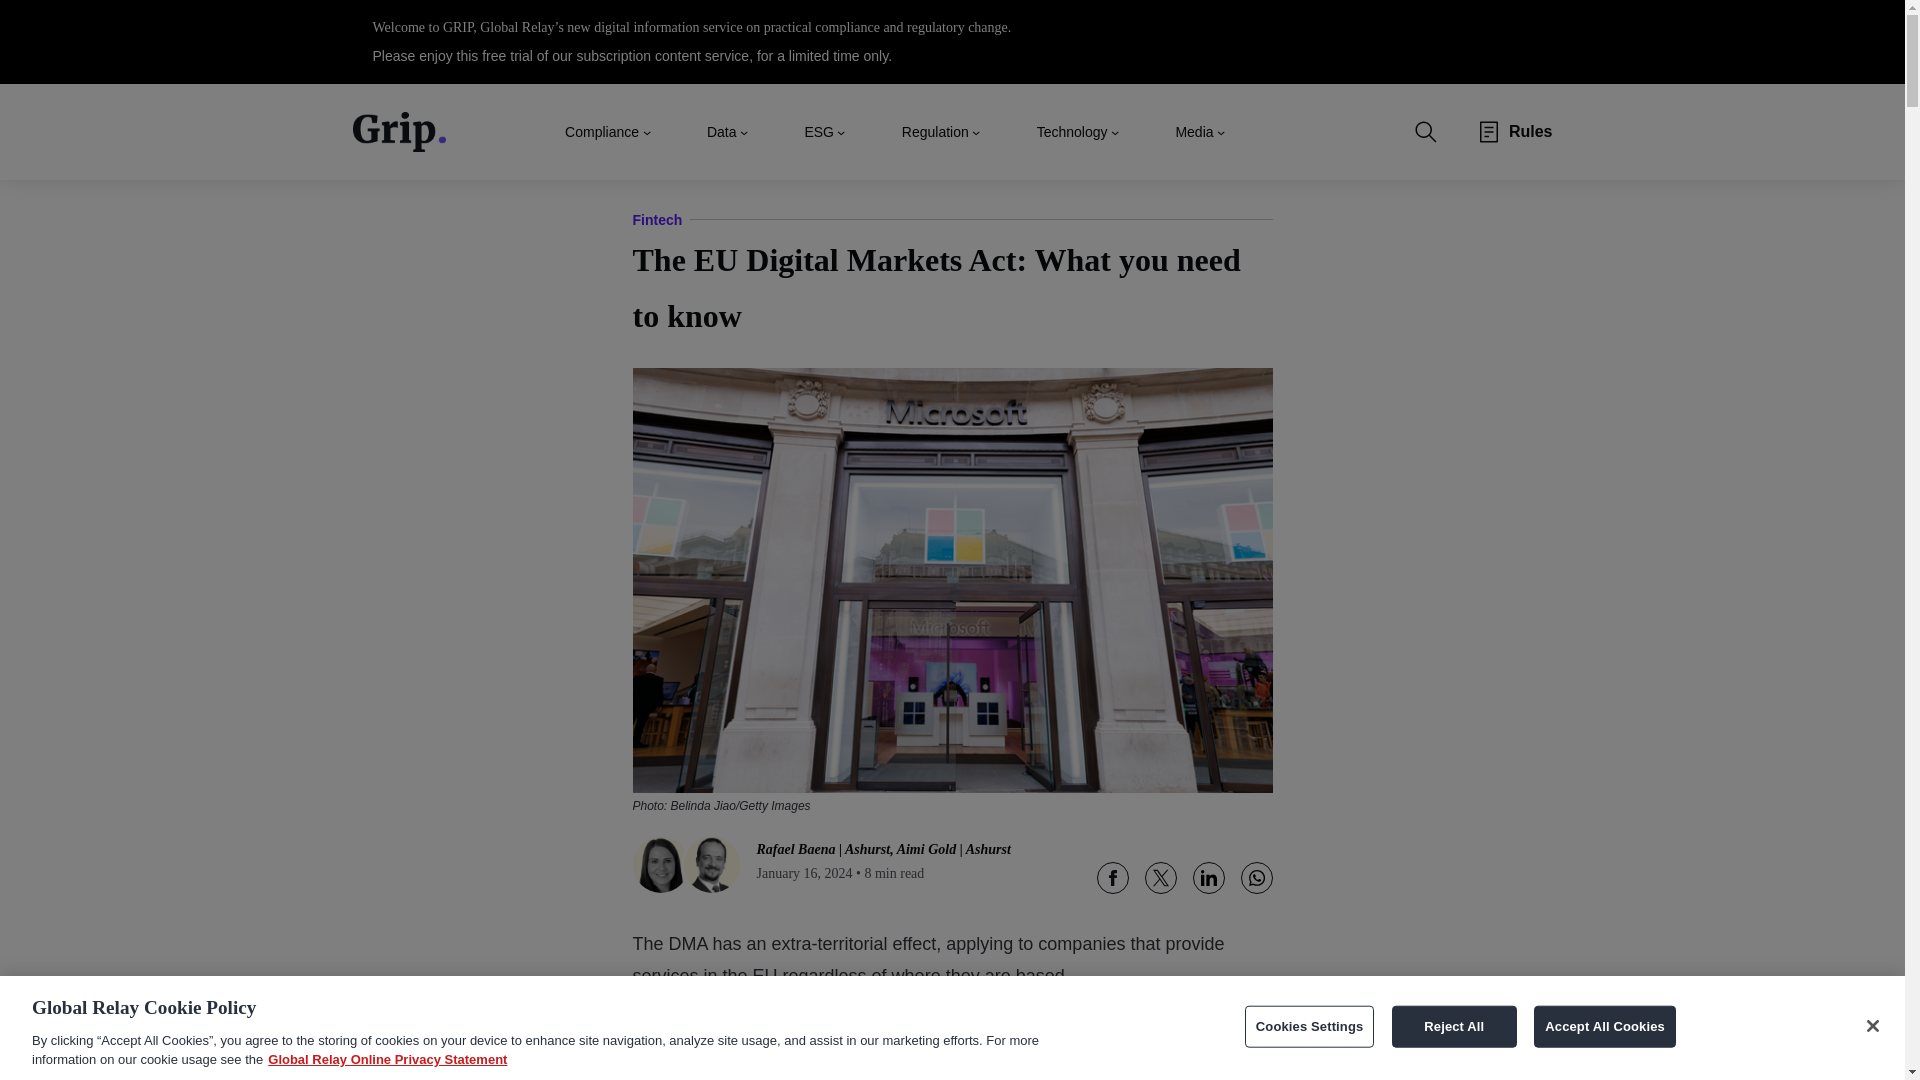  Describe the element at coordinates (1208, 878) in the screenshot. I see `Click to share on LinkedIn` at that location.